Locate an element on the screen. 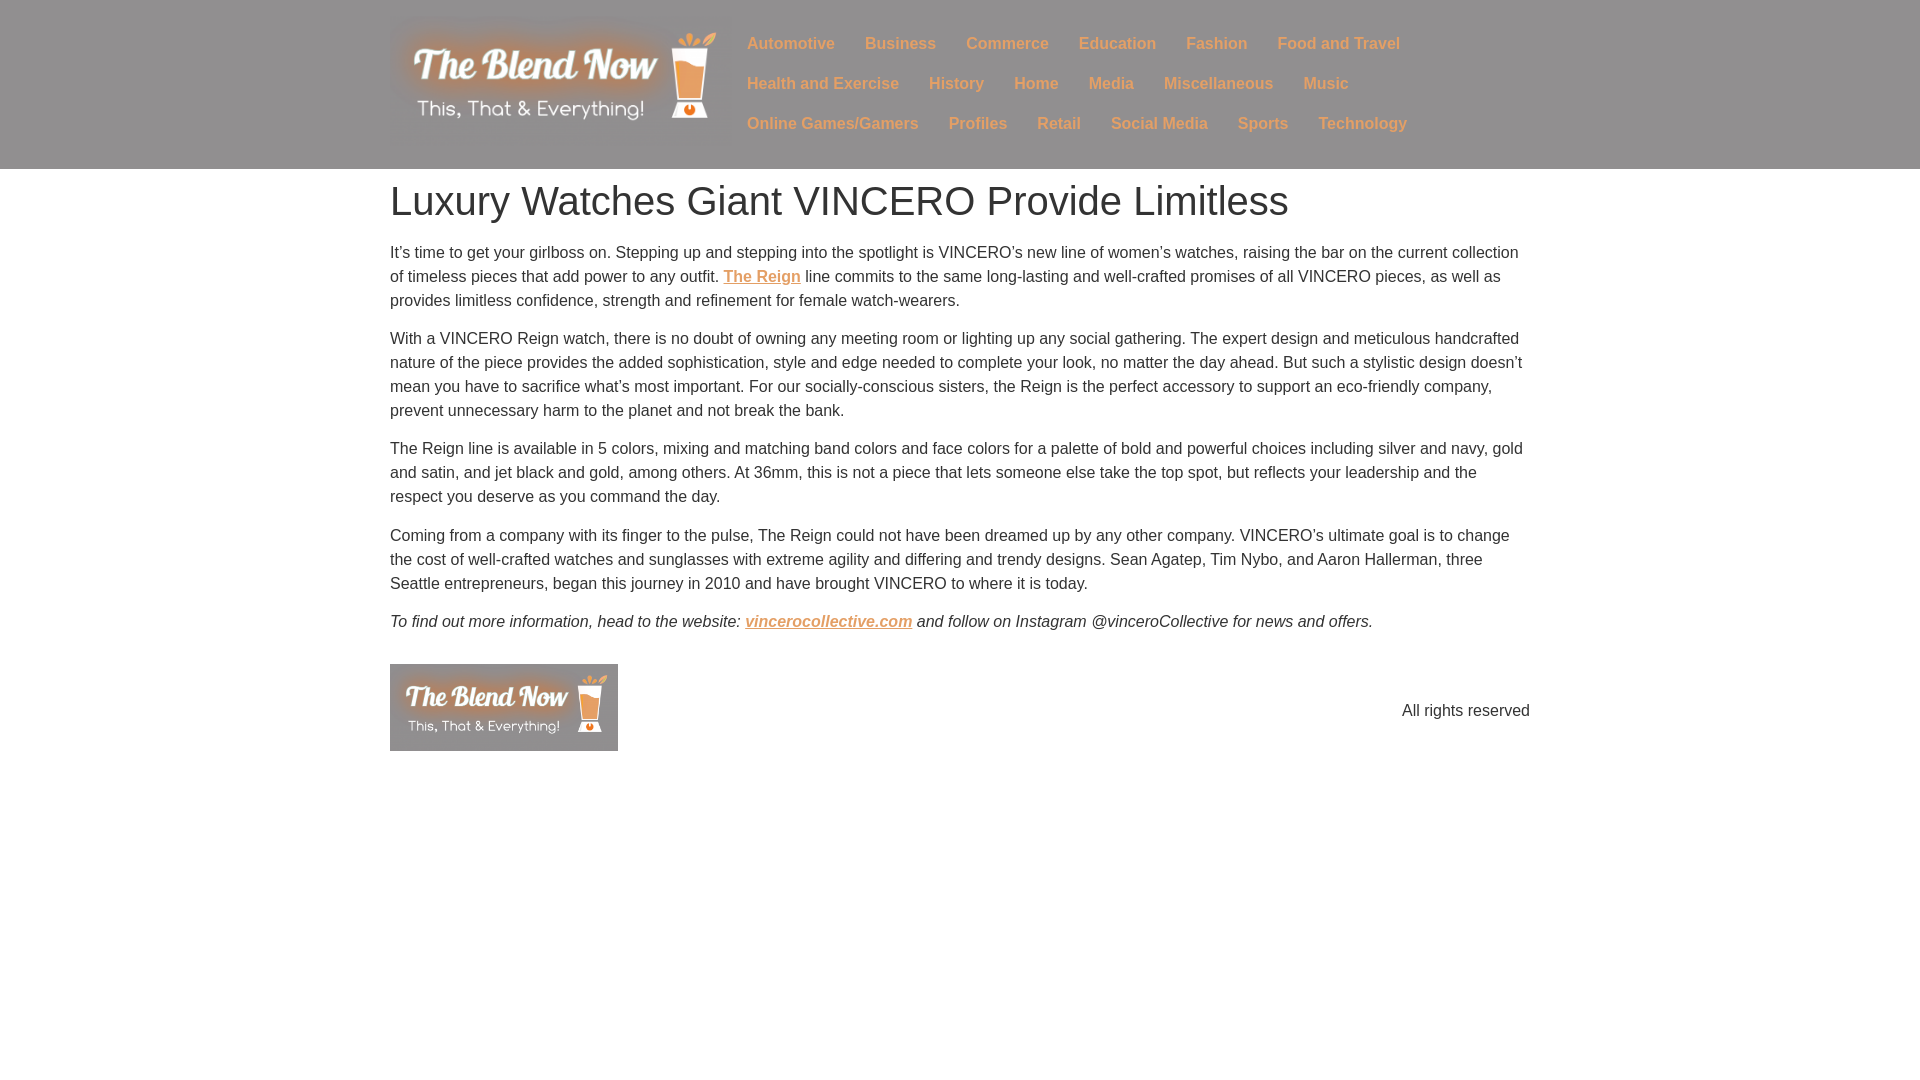 The height and width of the screenshot is (1080, 1920). Health and Exercise is located at coordinates (822, 83).